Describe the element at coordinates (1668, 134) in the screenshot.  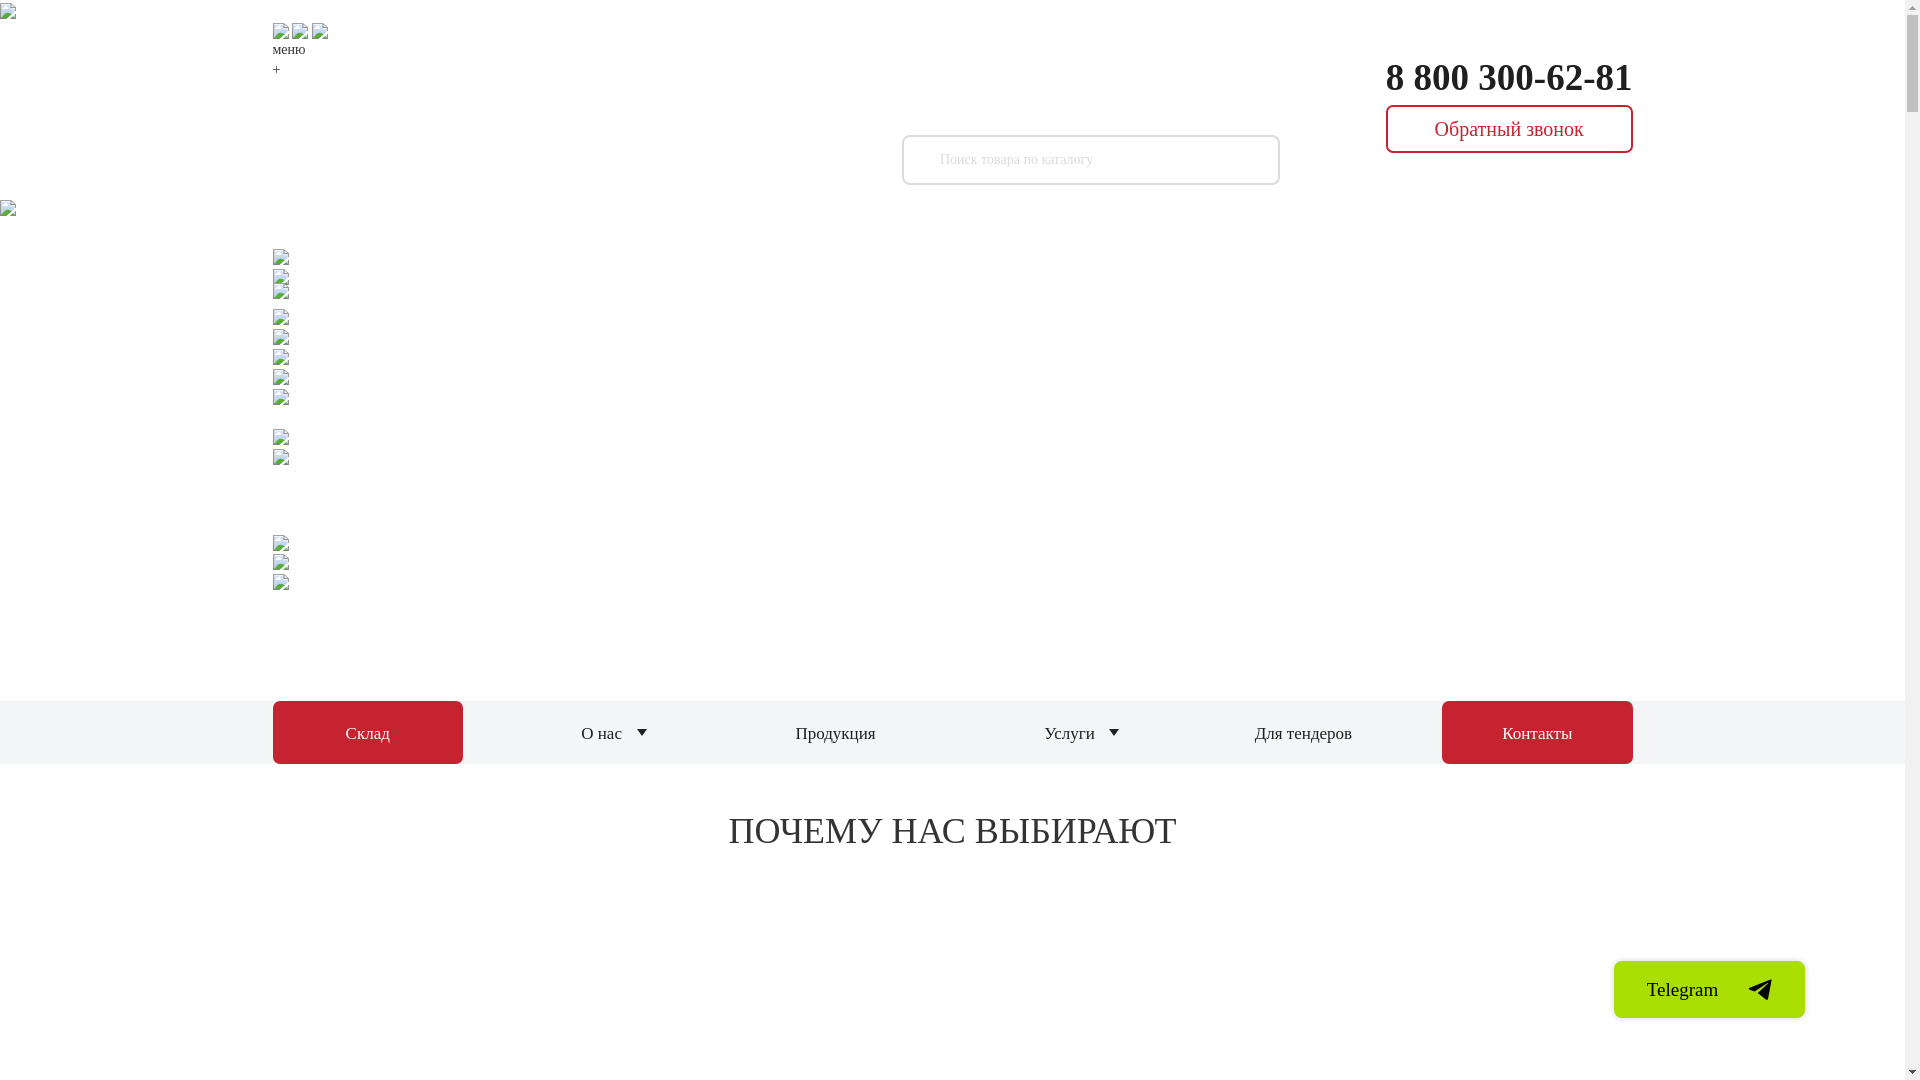
I see ` ` at that location.